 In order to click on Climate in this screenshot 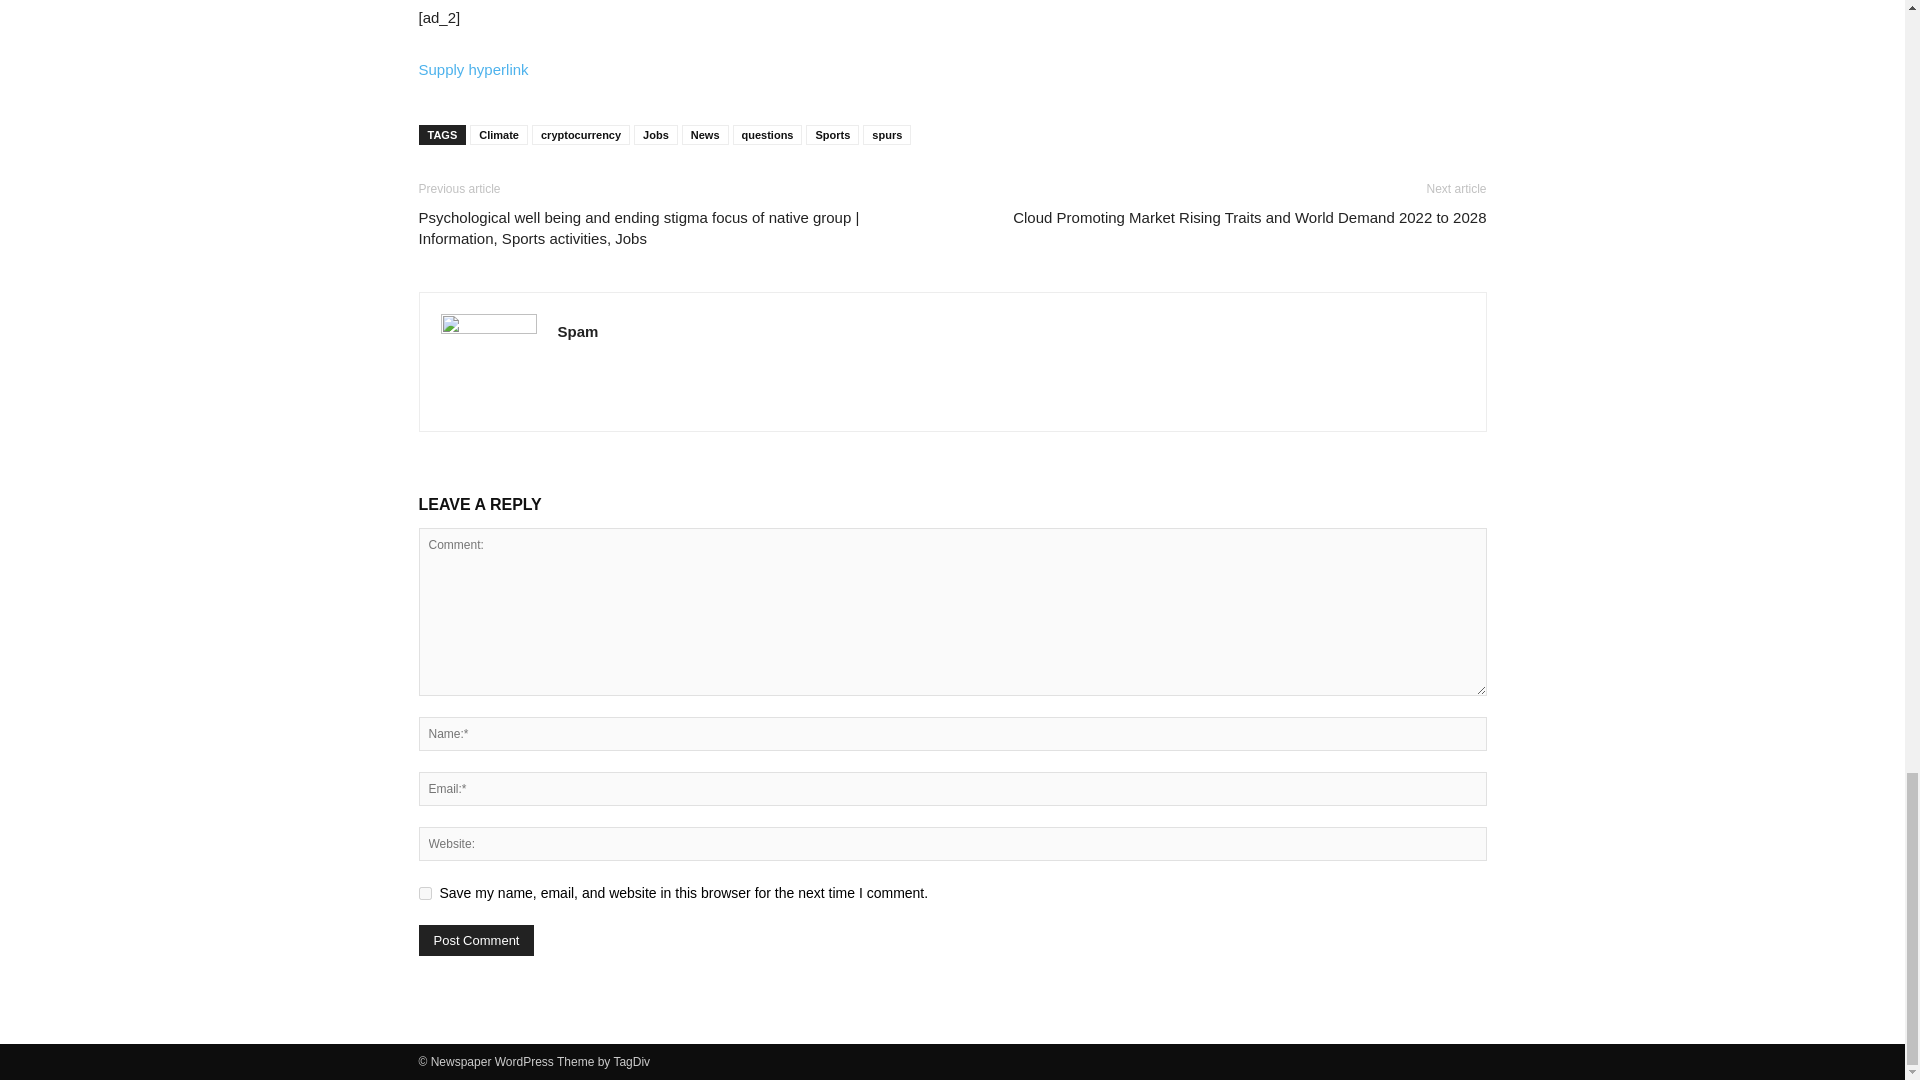, I will do `click(499, 134)`.